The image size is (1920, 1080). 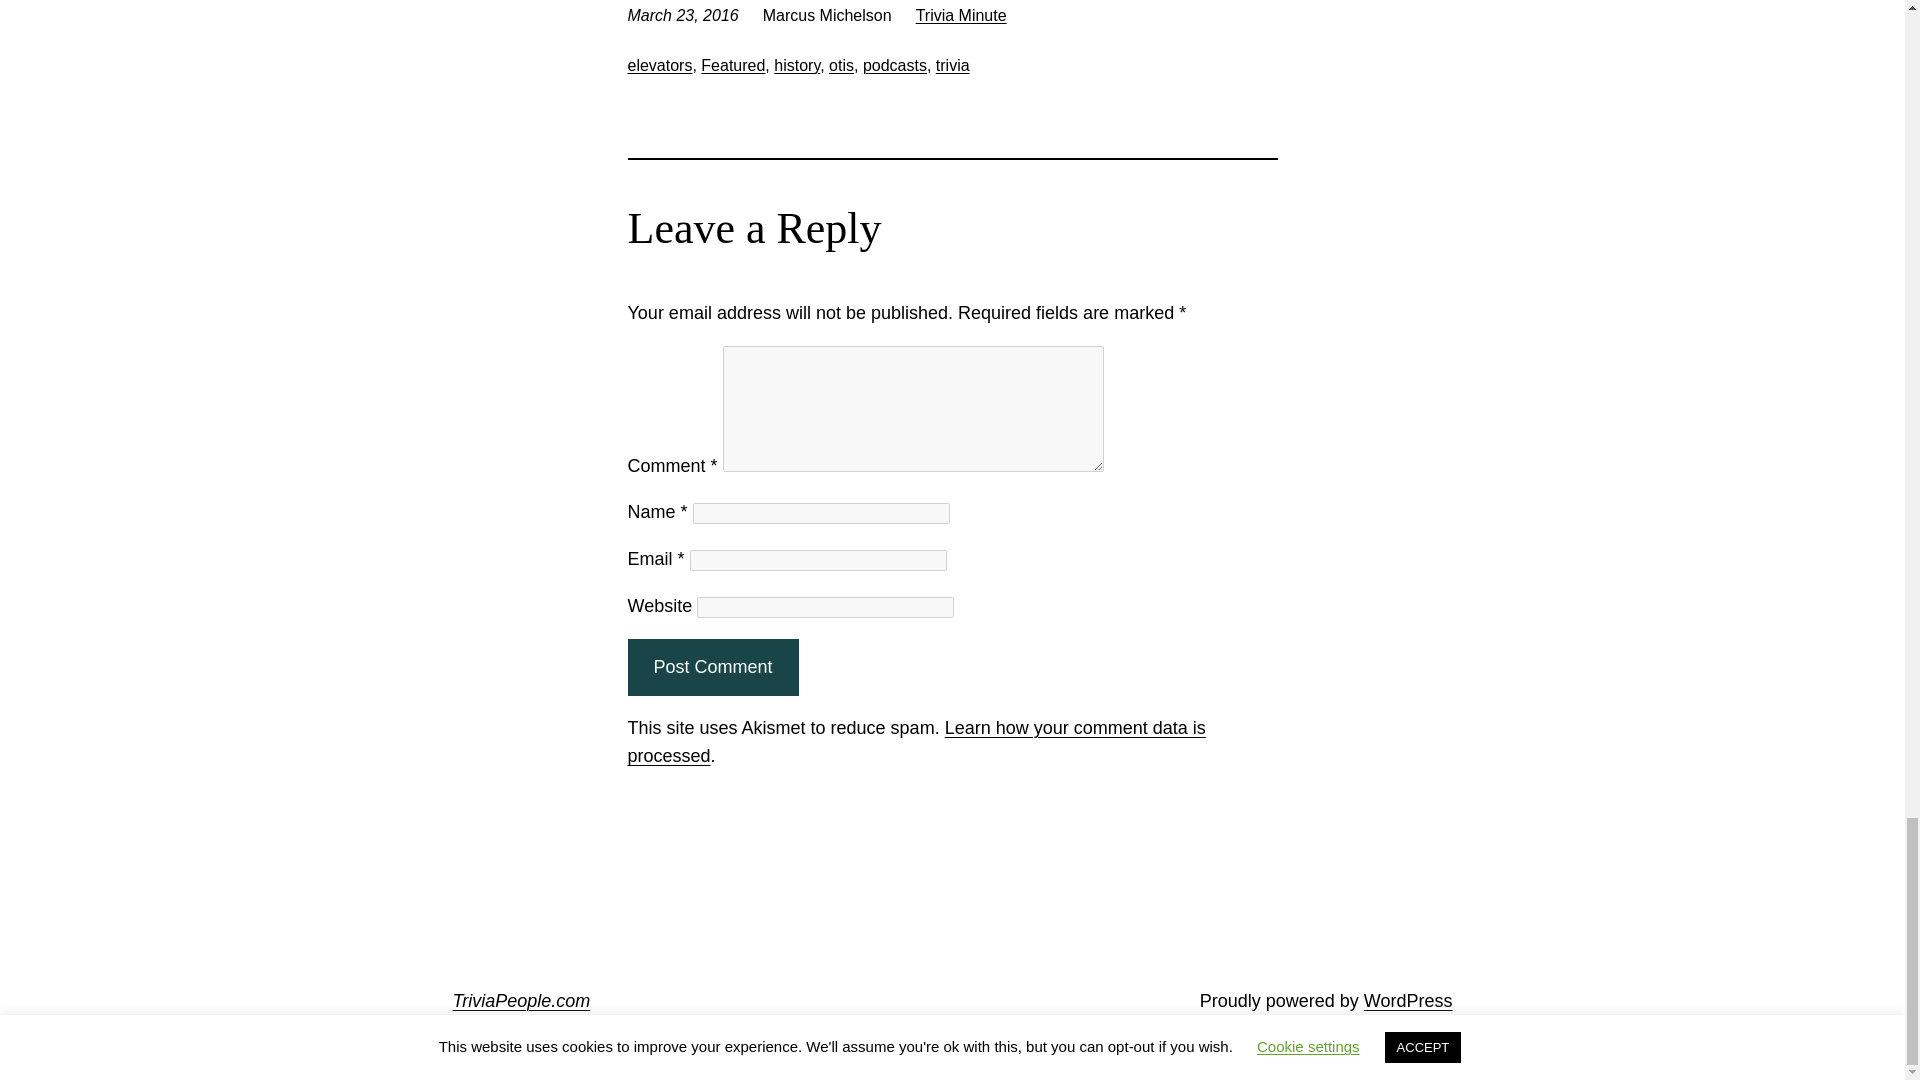 I want to click on elevators, so click(x=660, y=66).